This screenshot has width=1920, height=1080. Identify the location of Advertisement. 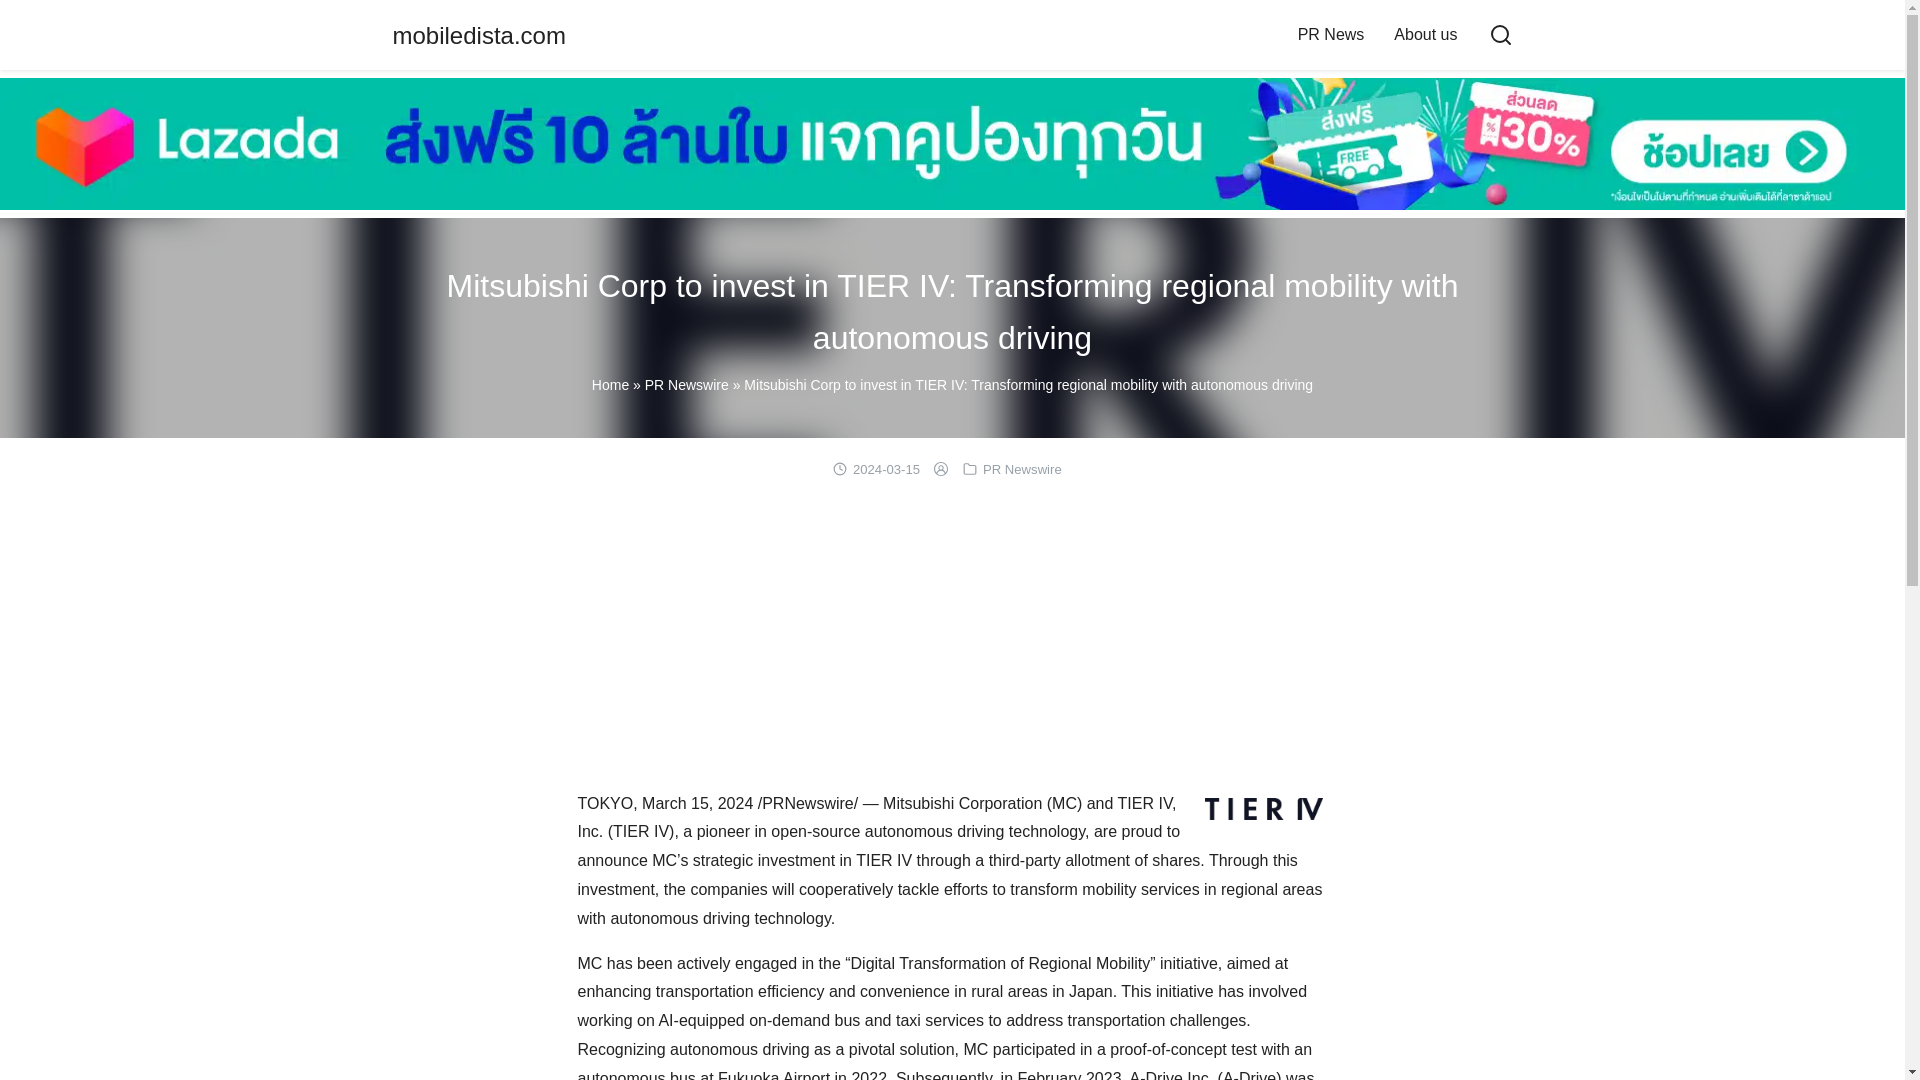
(952, 642).